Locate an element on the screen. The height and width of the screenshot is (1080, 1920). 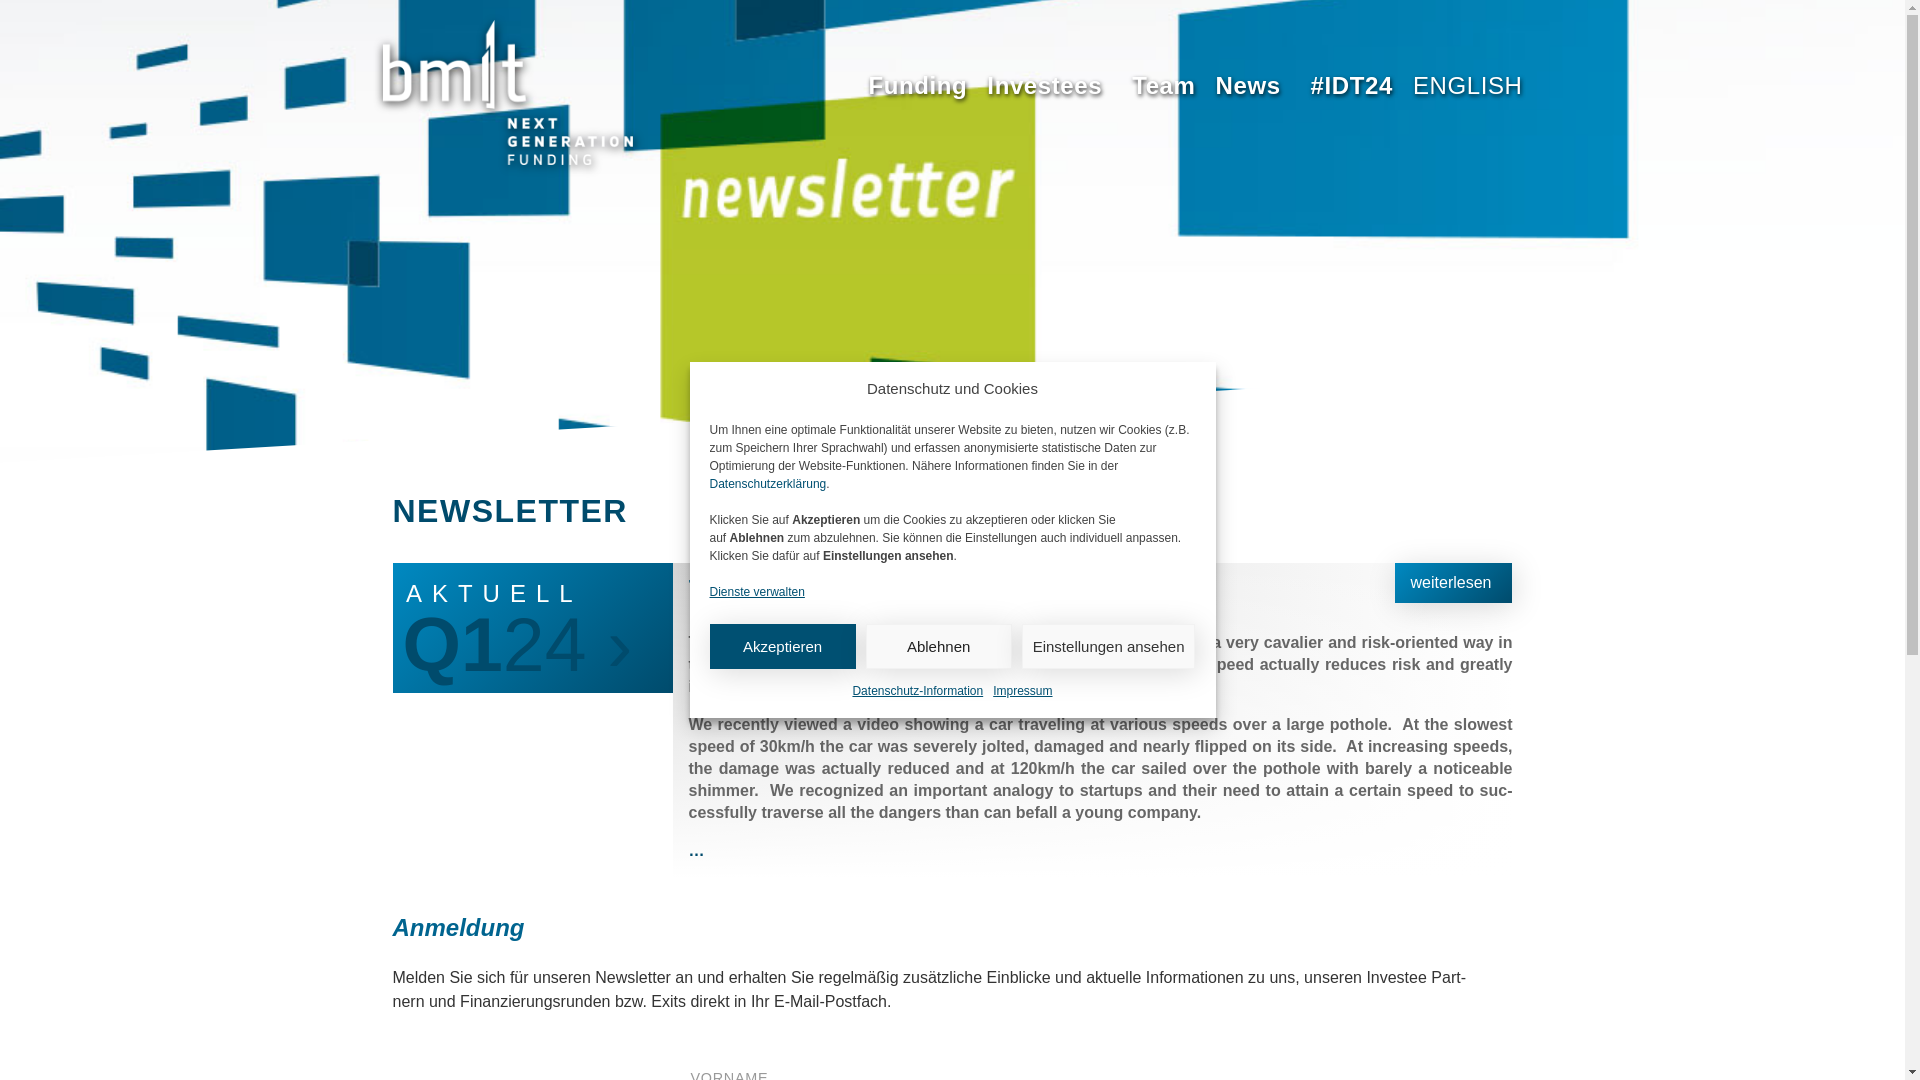
Ablehnen is located at coordinates (938, 646).